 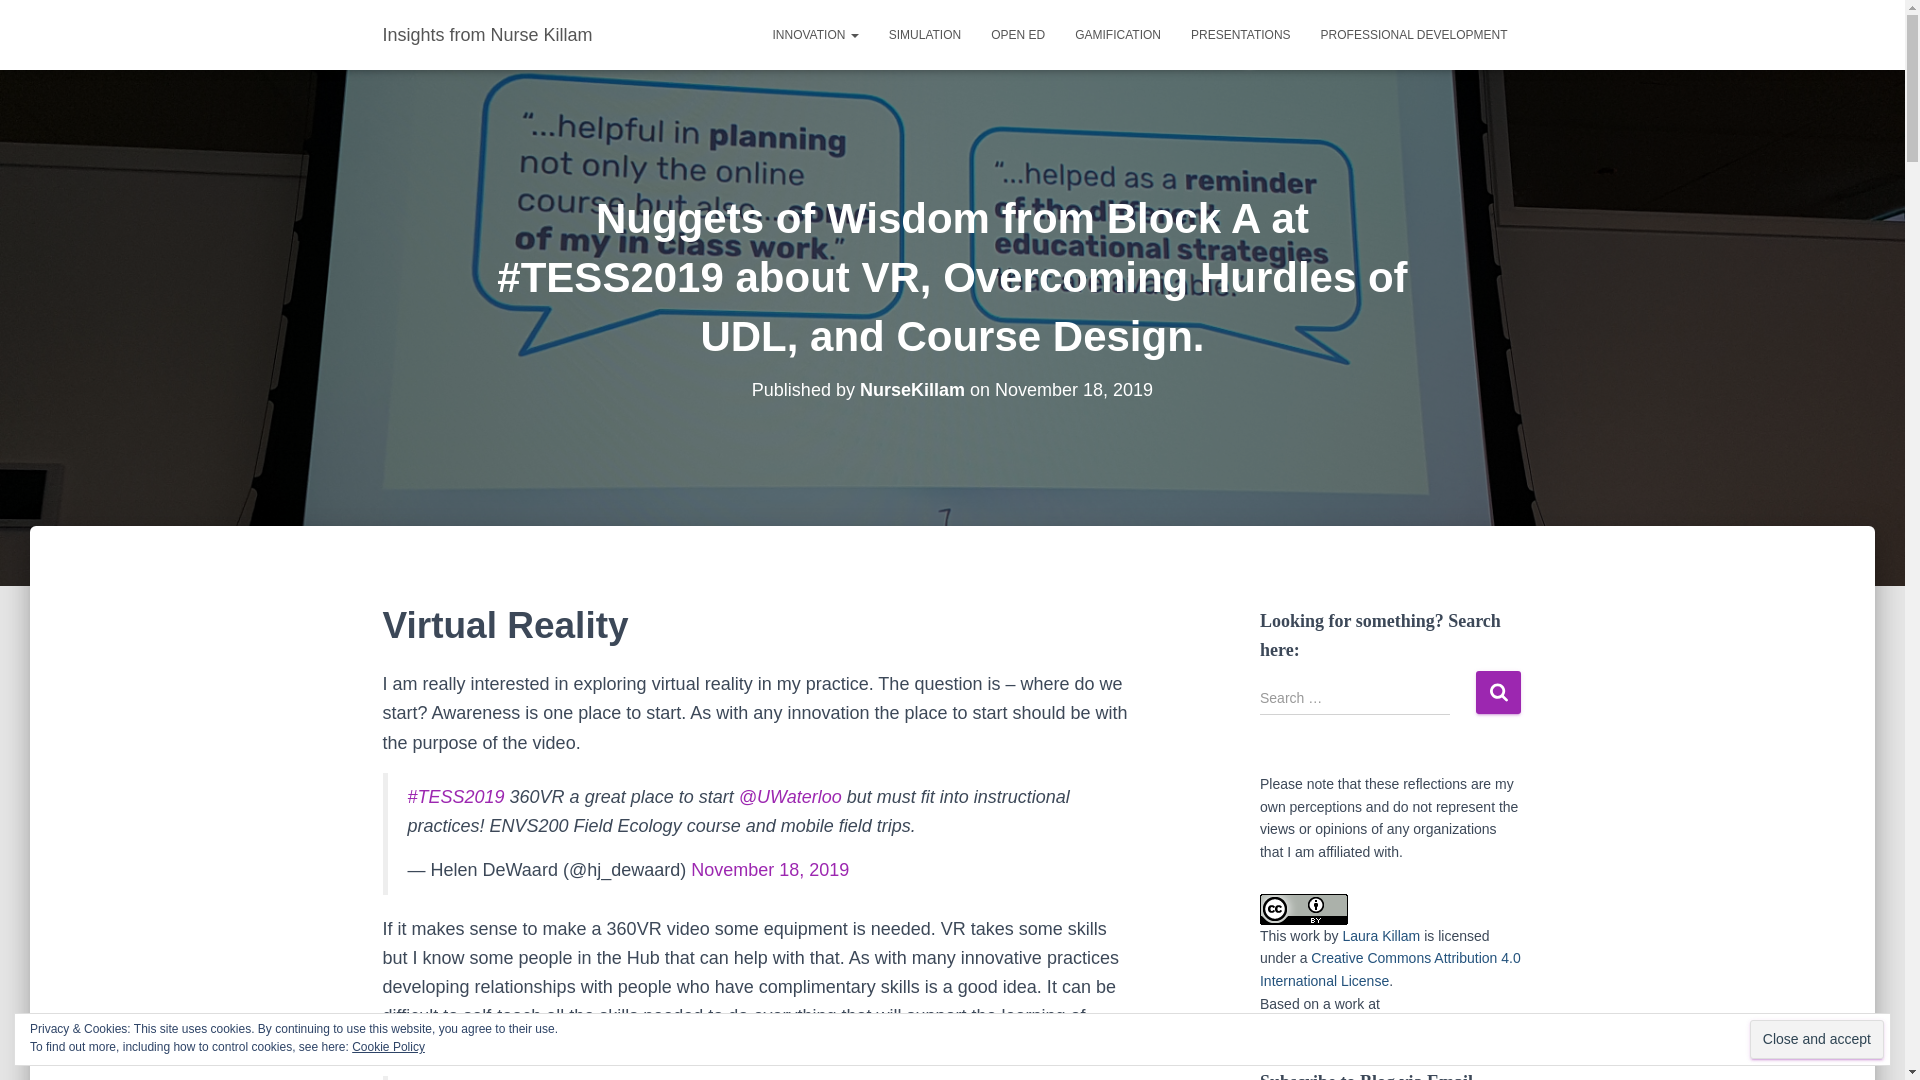 I want to click on OPEN ED, so click(x=1017, y=34).